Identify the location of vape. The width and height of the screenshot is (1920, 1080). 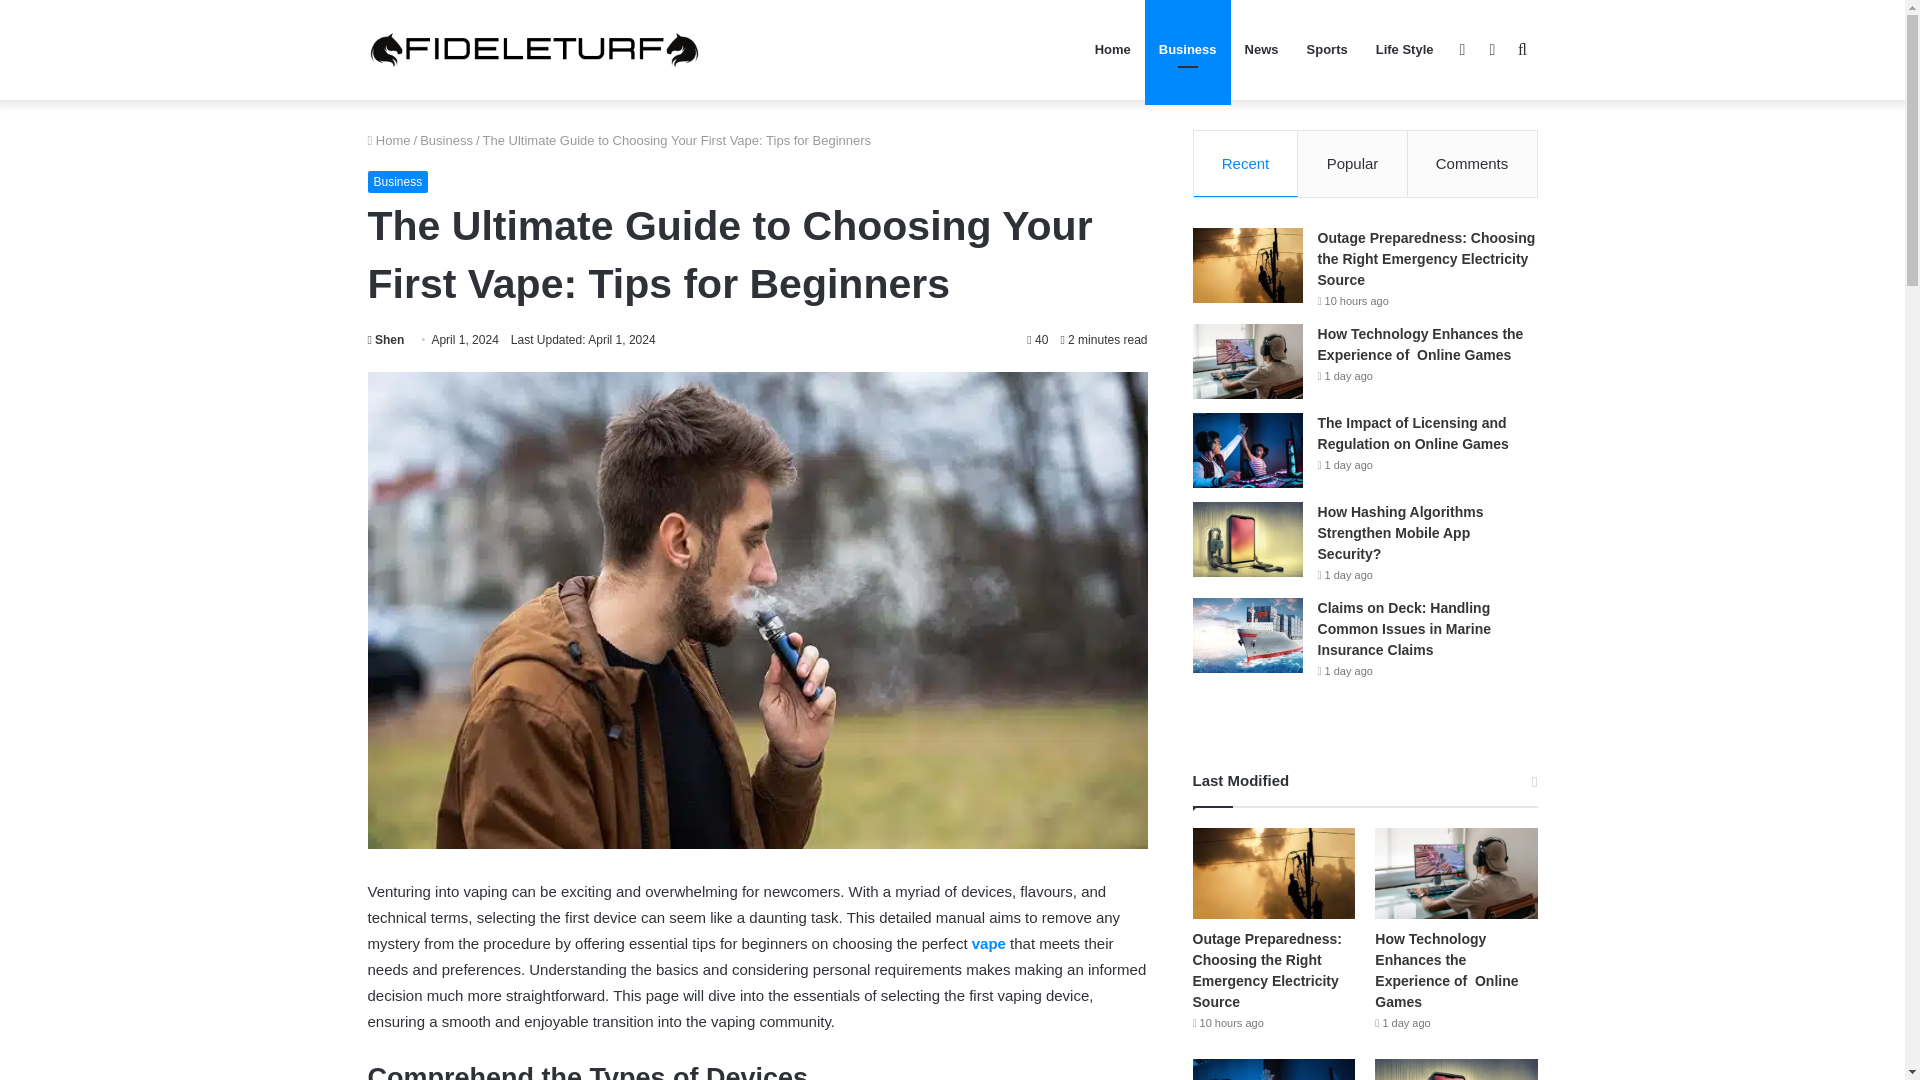
(988, 943).